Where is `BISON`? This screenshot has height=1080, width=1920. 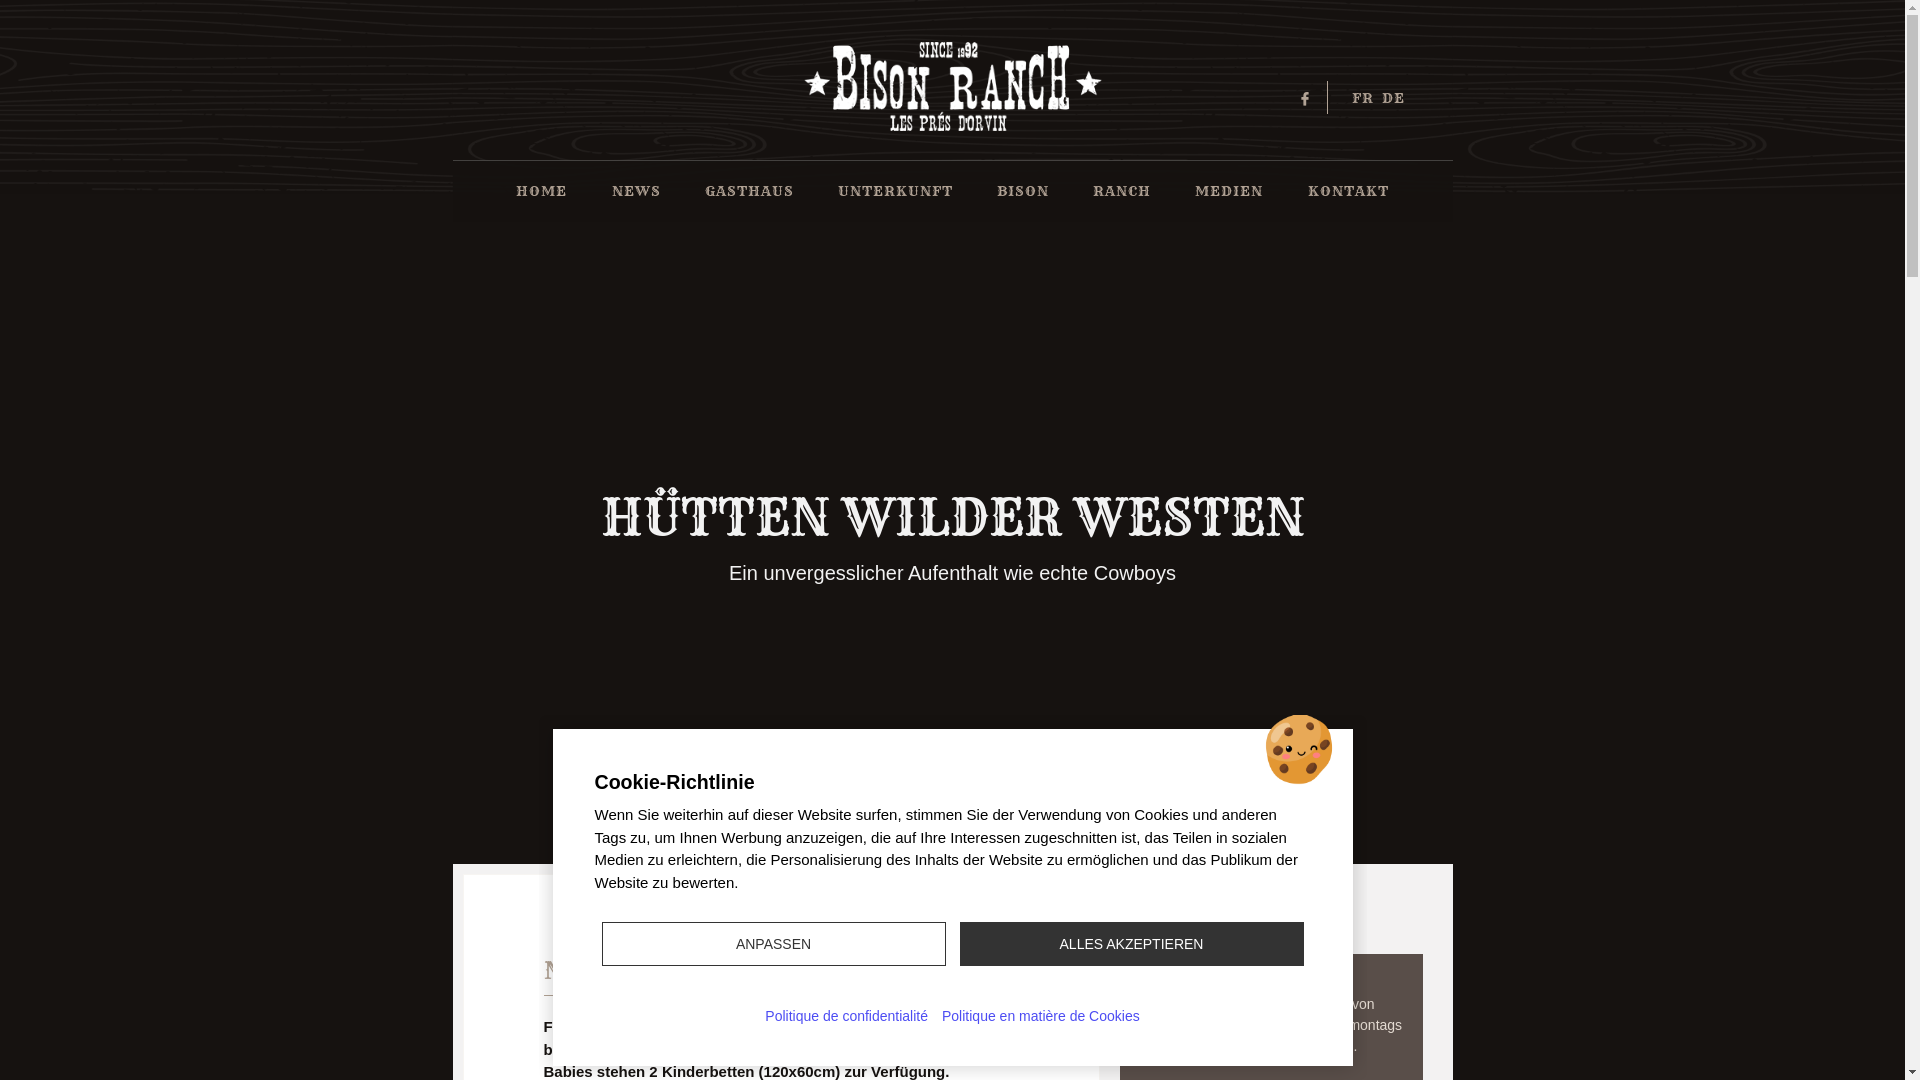
BISON is located at coordinates (1023, 192).